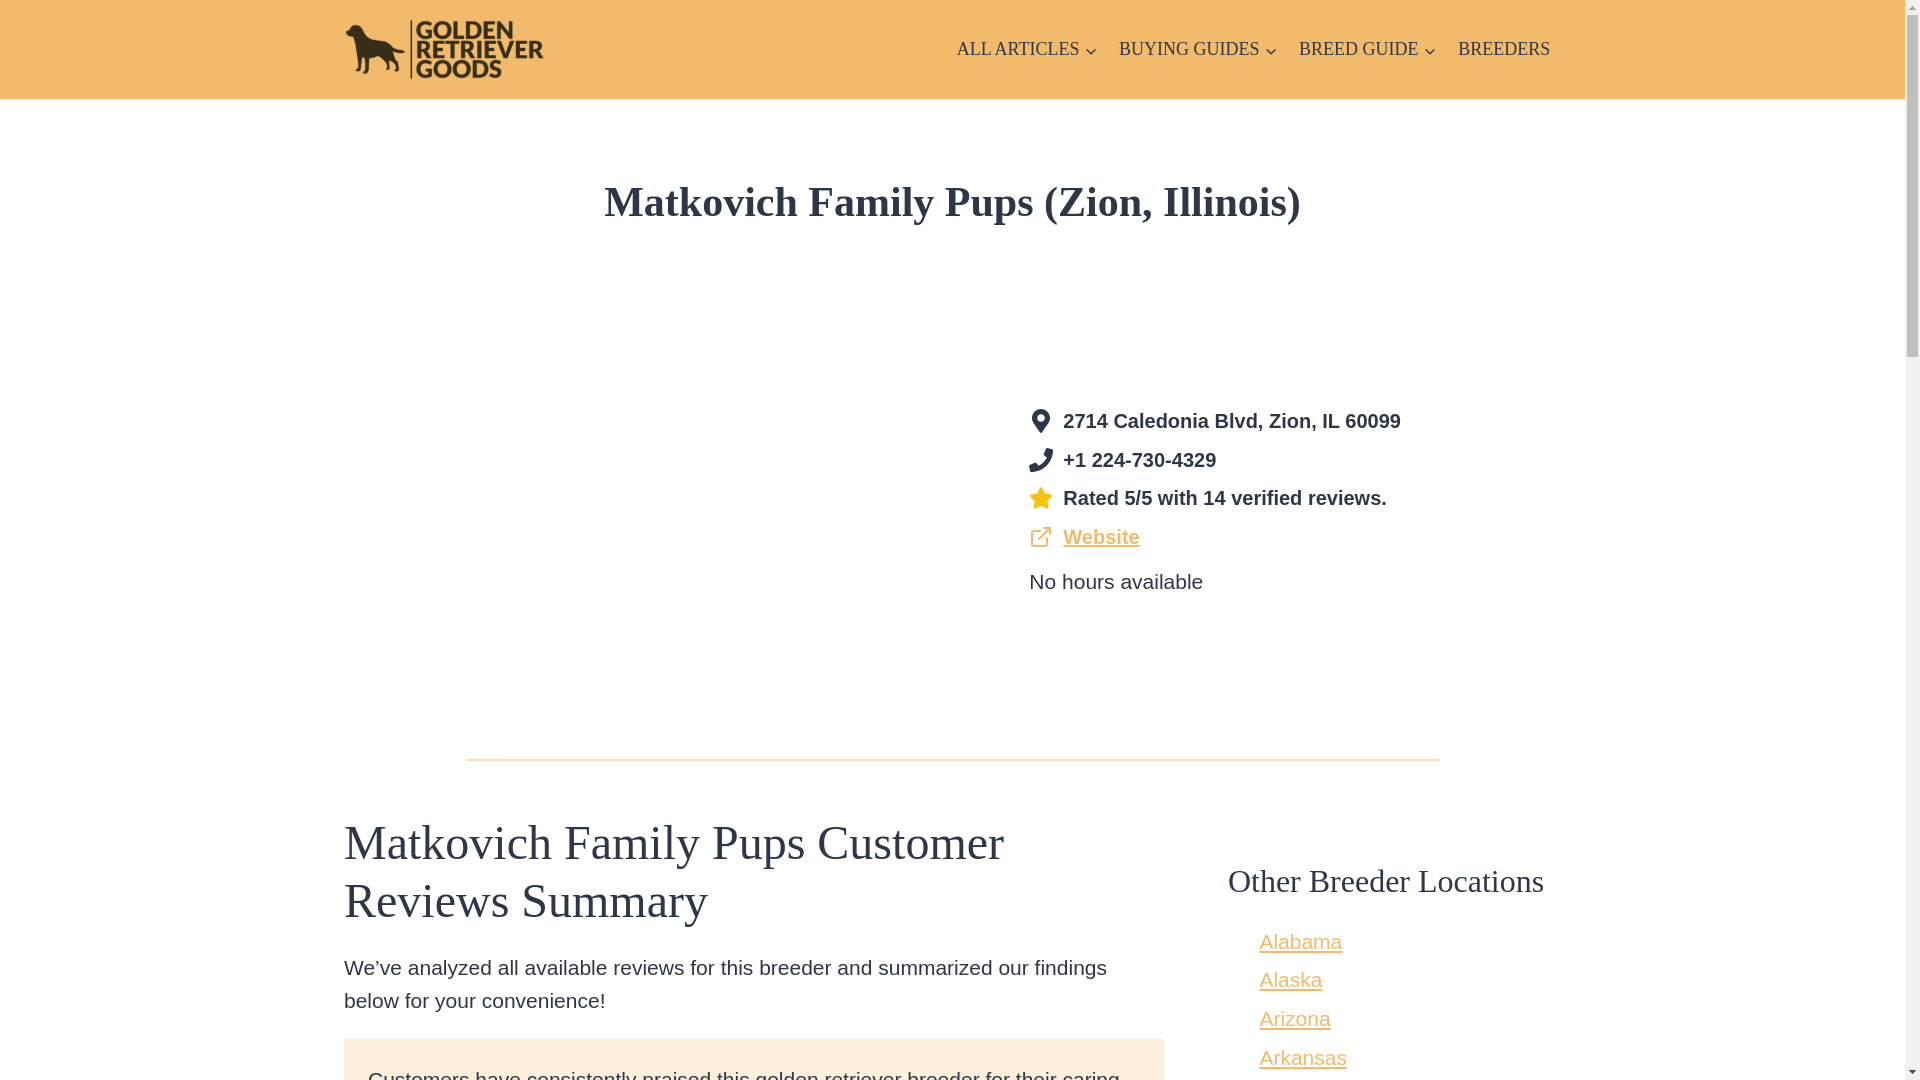  Describe the element at coordinates (1294, 1018) in the screenshot. I see `Arizona` at that location.